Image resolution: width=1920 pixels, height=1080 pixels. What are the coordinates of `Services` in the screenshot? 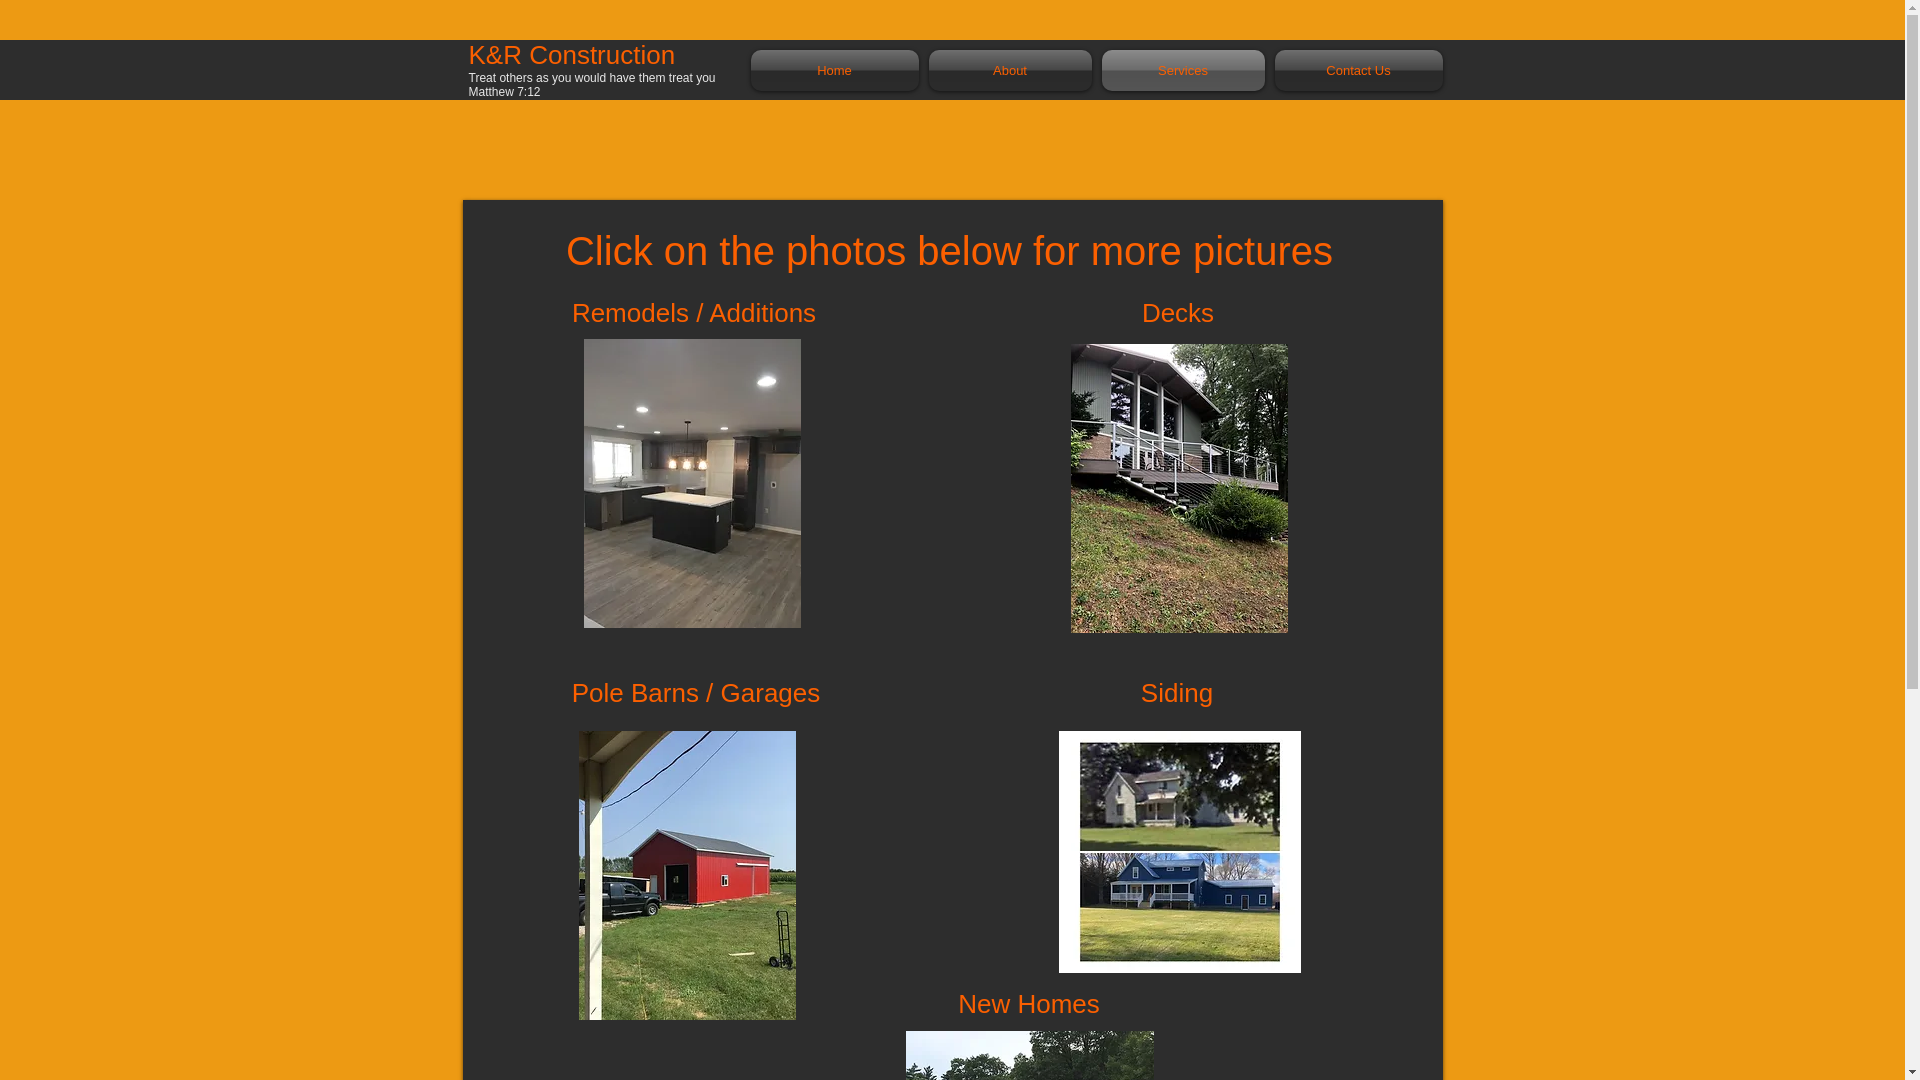 It's located at (1182, 70).